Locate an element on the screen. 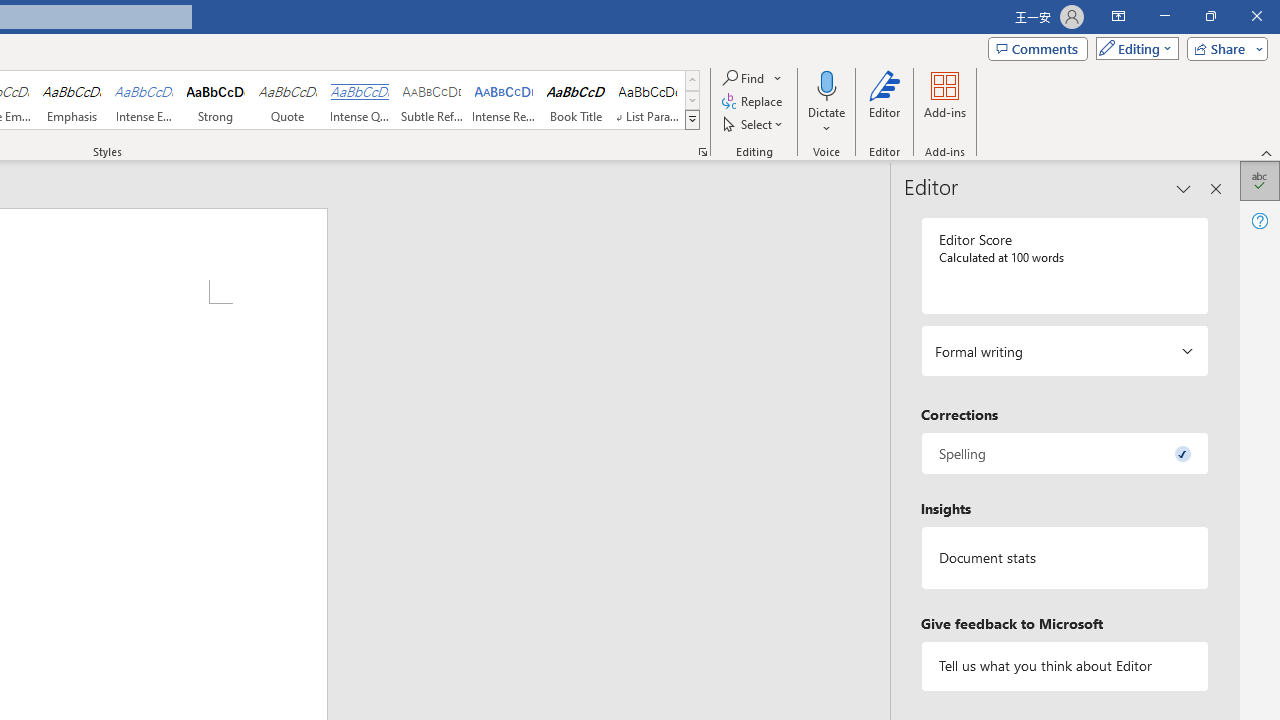 The width and height of the screenshot is (1280, 720). Collapse the Ribbon is located at coordinates (1267, 152).